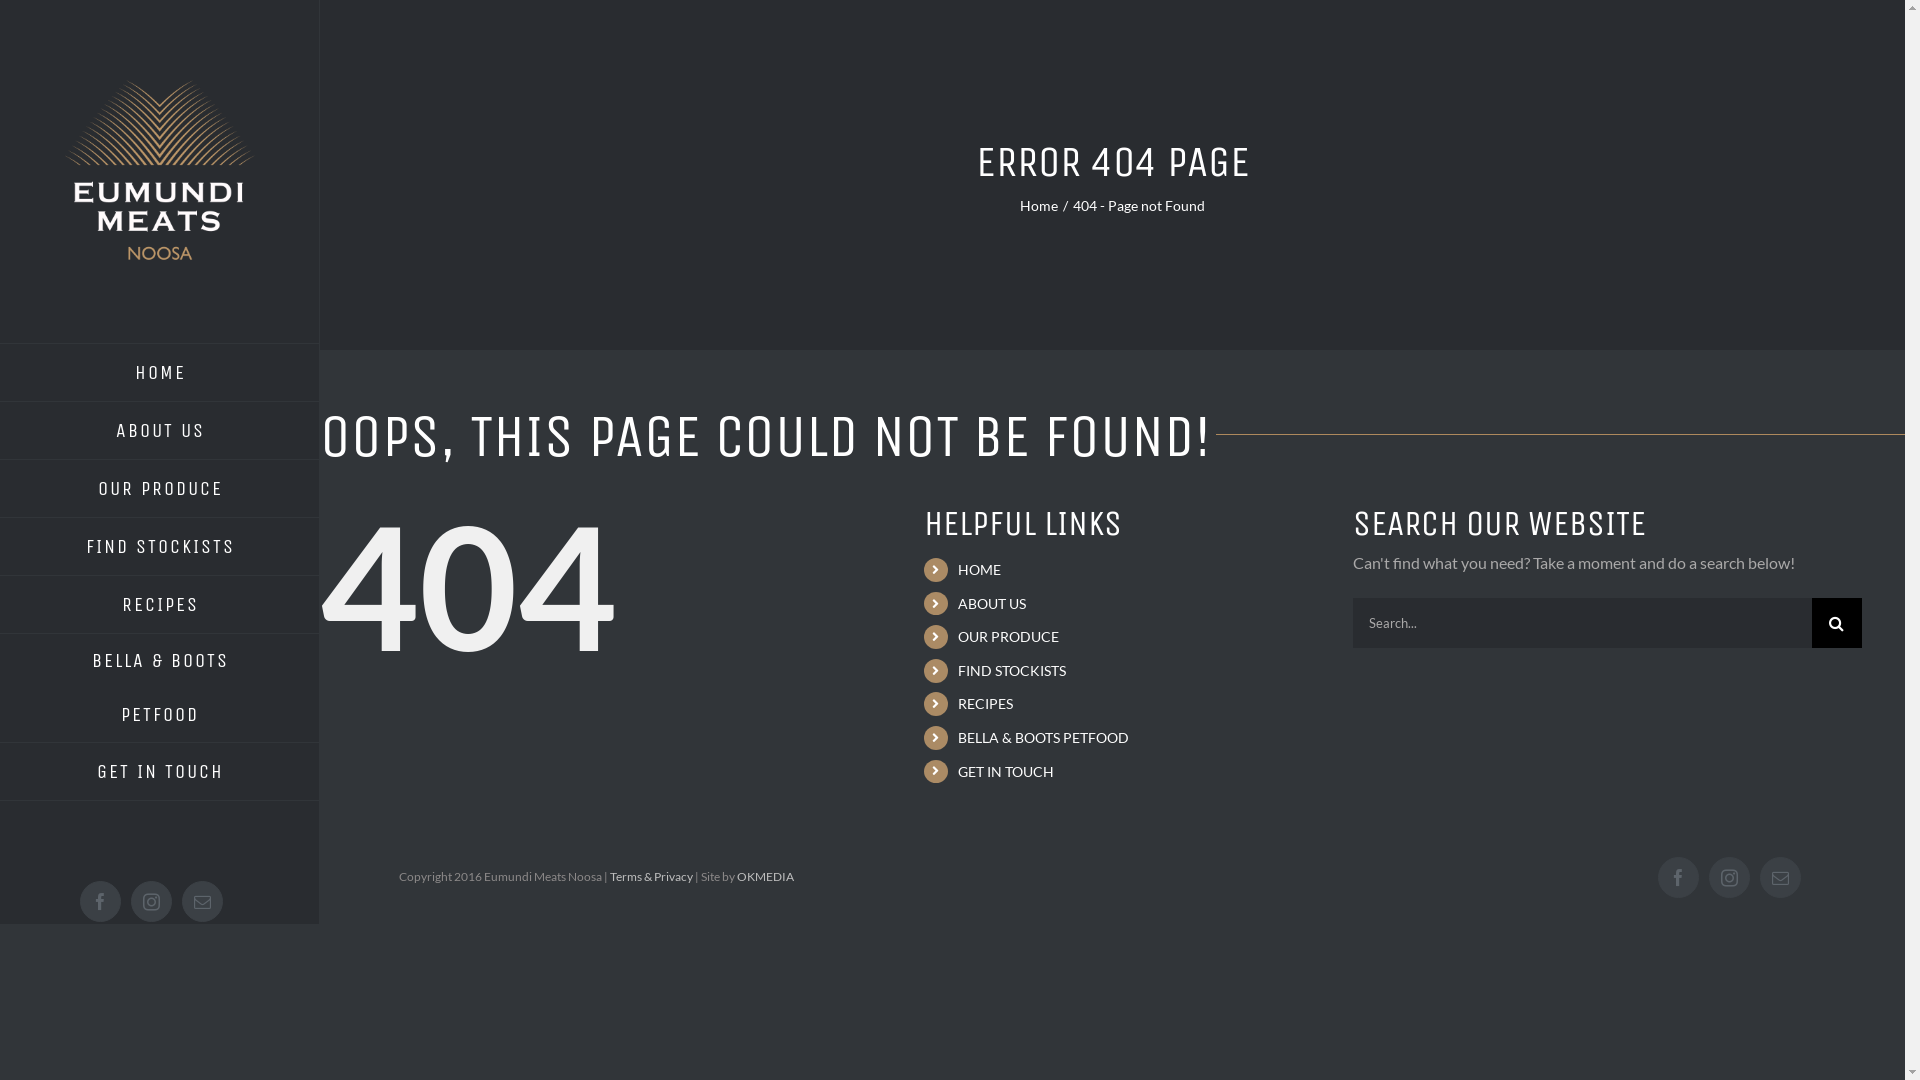 The image size is (1920, 1080). Describe the element at coordinates (1008, 636) in the screenshot. I see `OUR PRODUCE` at that location.